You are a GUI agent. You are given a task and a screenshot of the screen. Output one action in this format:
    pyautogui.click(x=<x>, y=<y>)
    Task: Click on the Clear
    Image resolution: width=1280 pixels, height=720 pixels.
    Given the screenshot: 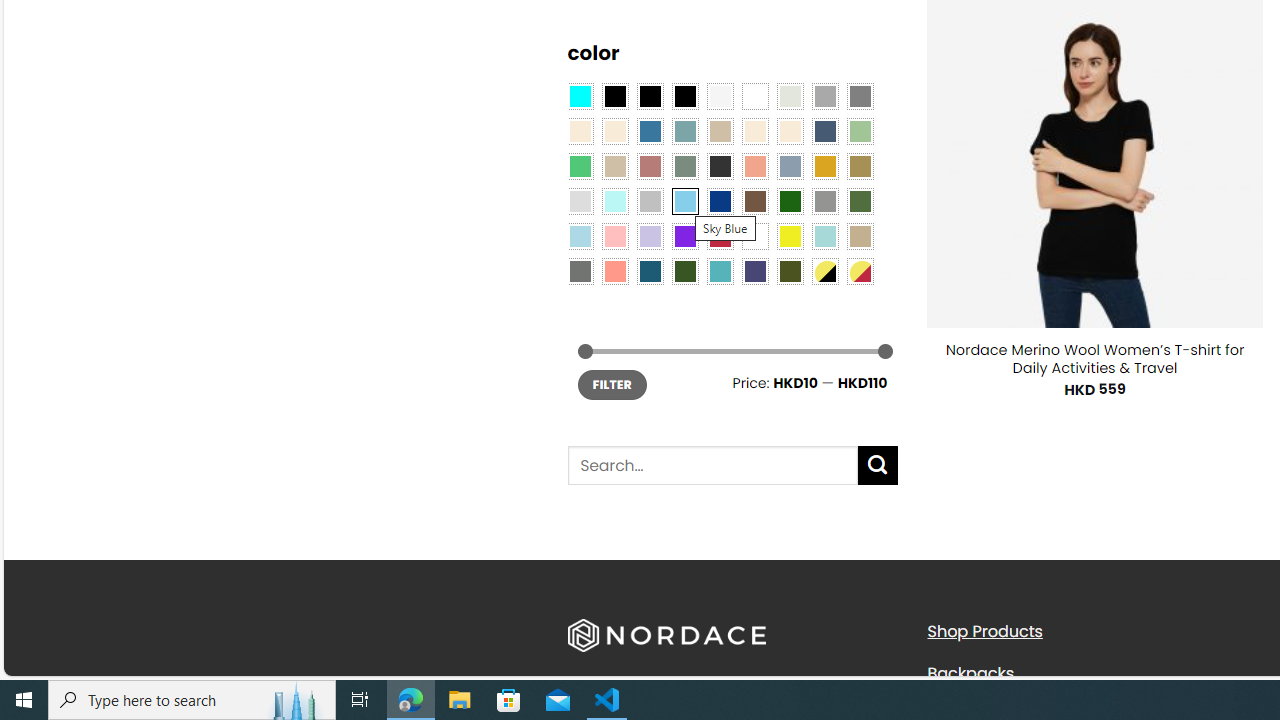 What is the action you would take?
    pyautogui.click(x=755, y=95)
    